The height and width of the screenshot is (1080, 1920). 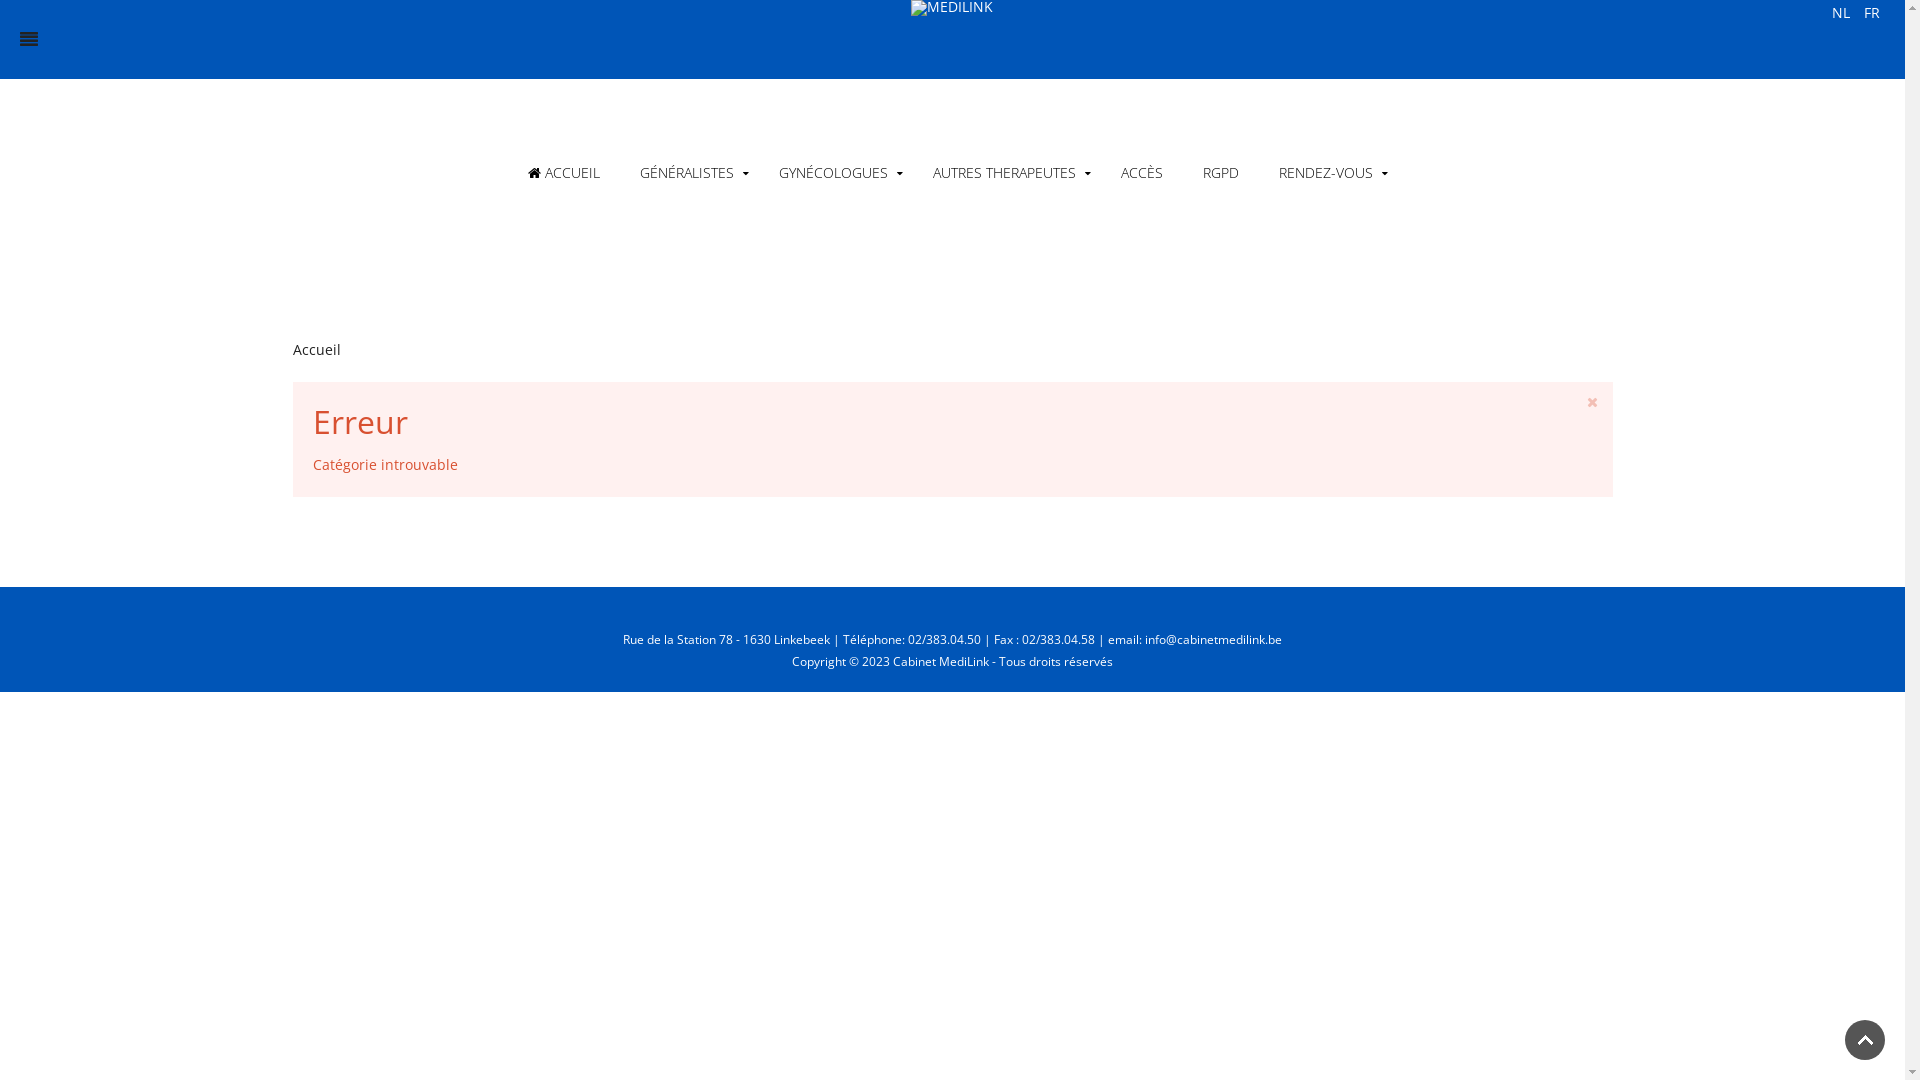 What do you see at coordinates (1006, 173) in the screenshot?
I see `AUTRES THERAPEUTES` at bounding box center [1006, 173].